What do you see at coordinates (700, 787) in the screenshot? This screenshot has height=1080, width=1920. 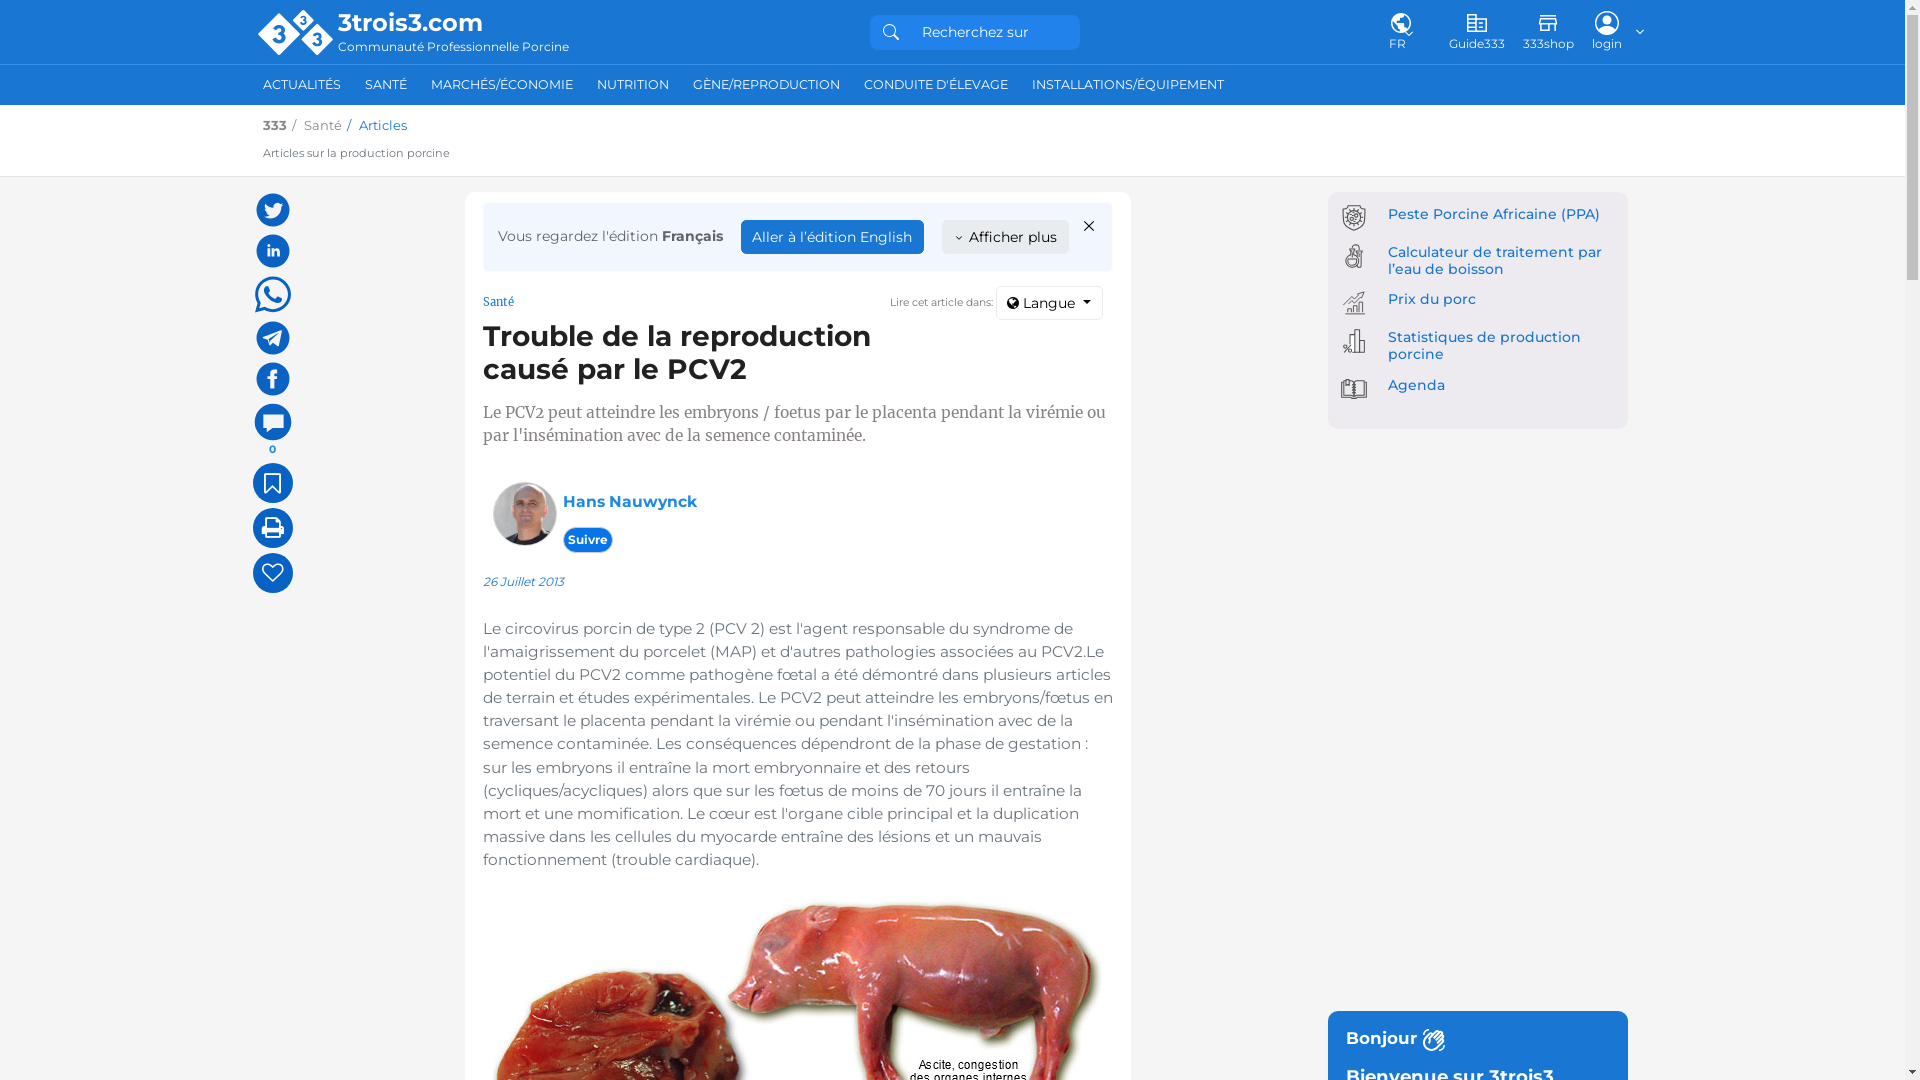 I see `Termes et conditions` at bounding box center [700, 787].